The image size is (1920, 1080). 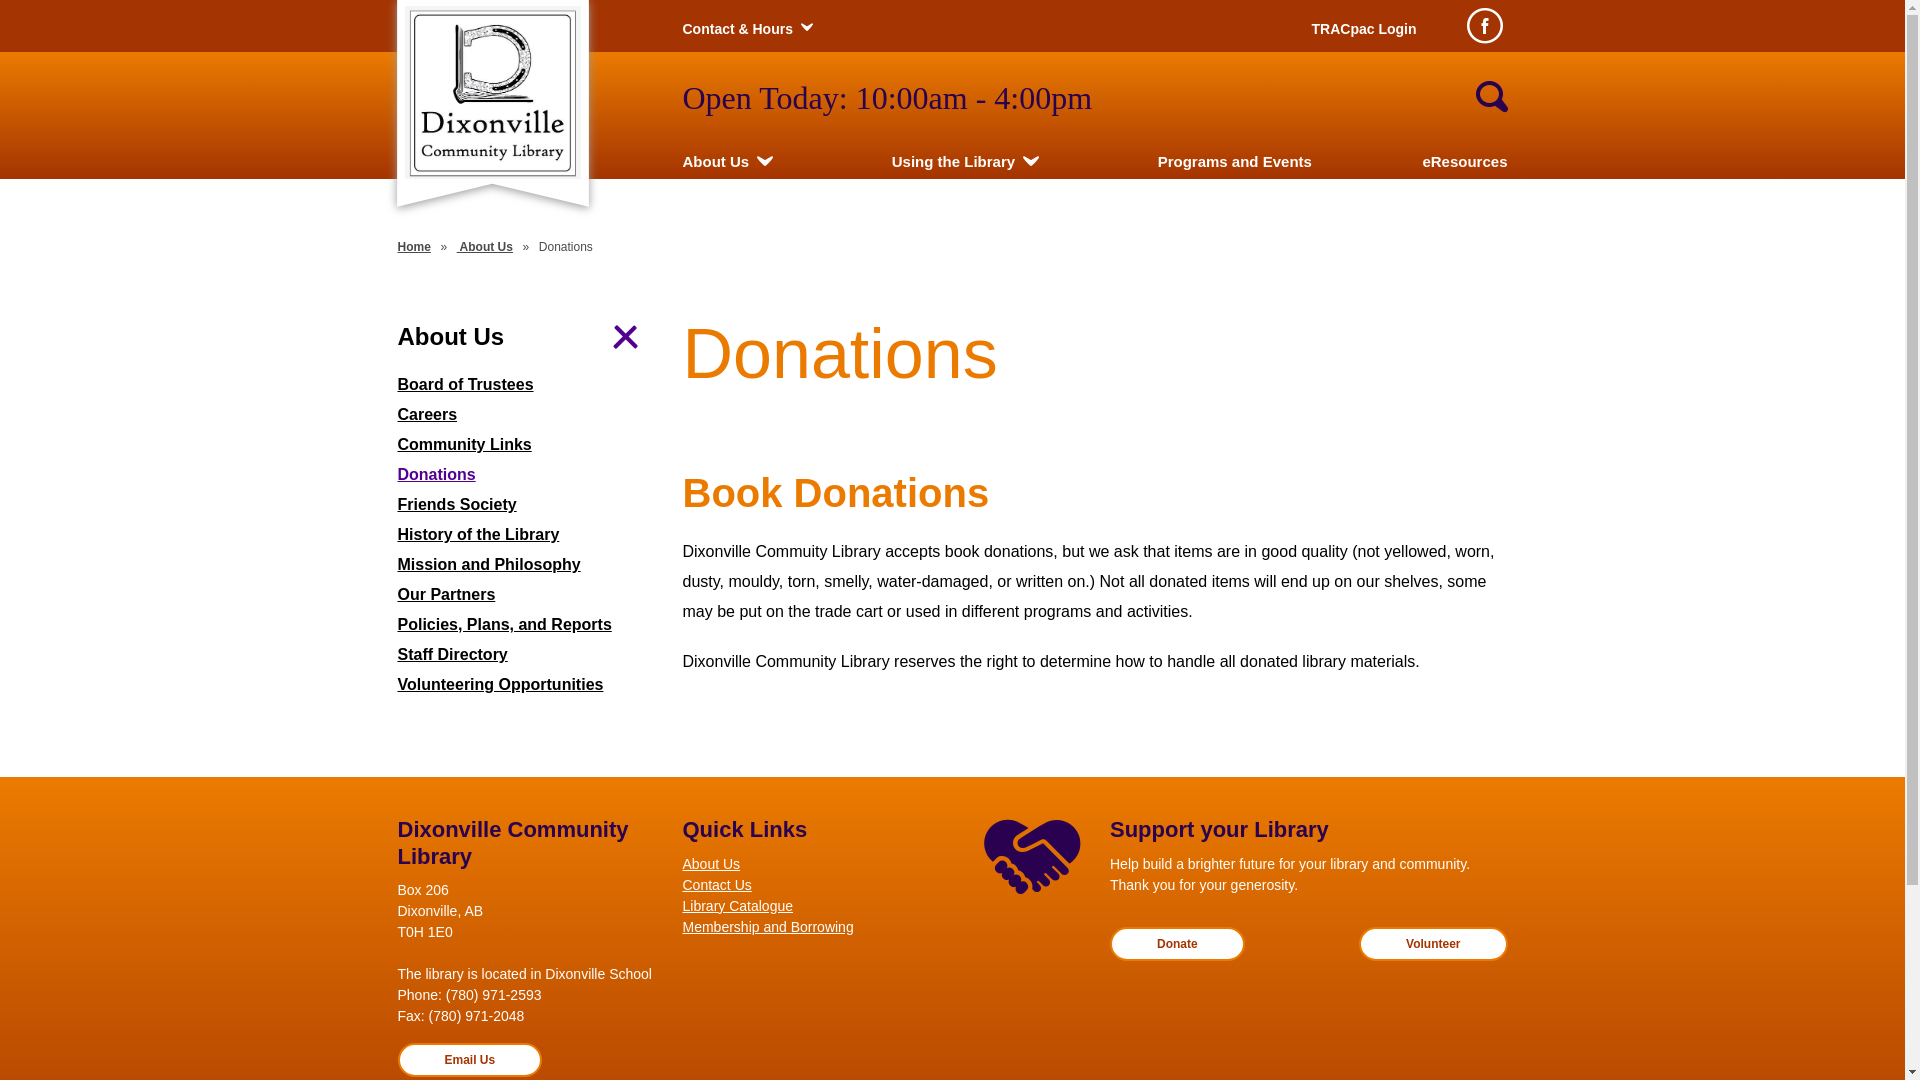 What do you see at coordinates (526, 625) in the screenshot?
I see `Policies, Plans, and Reports` at bounding box center [526, 625].